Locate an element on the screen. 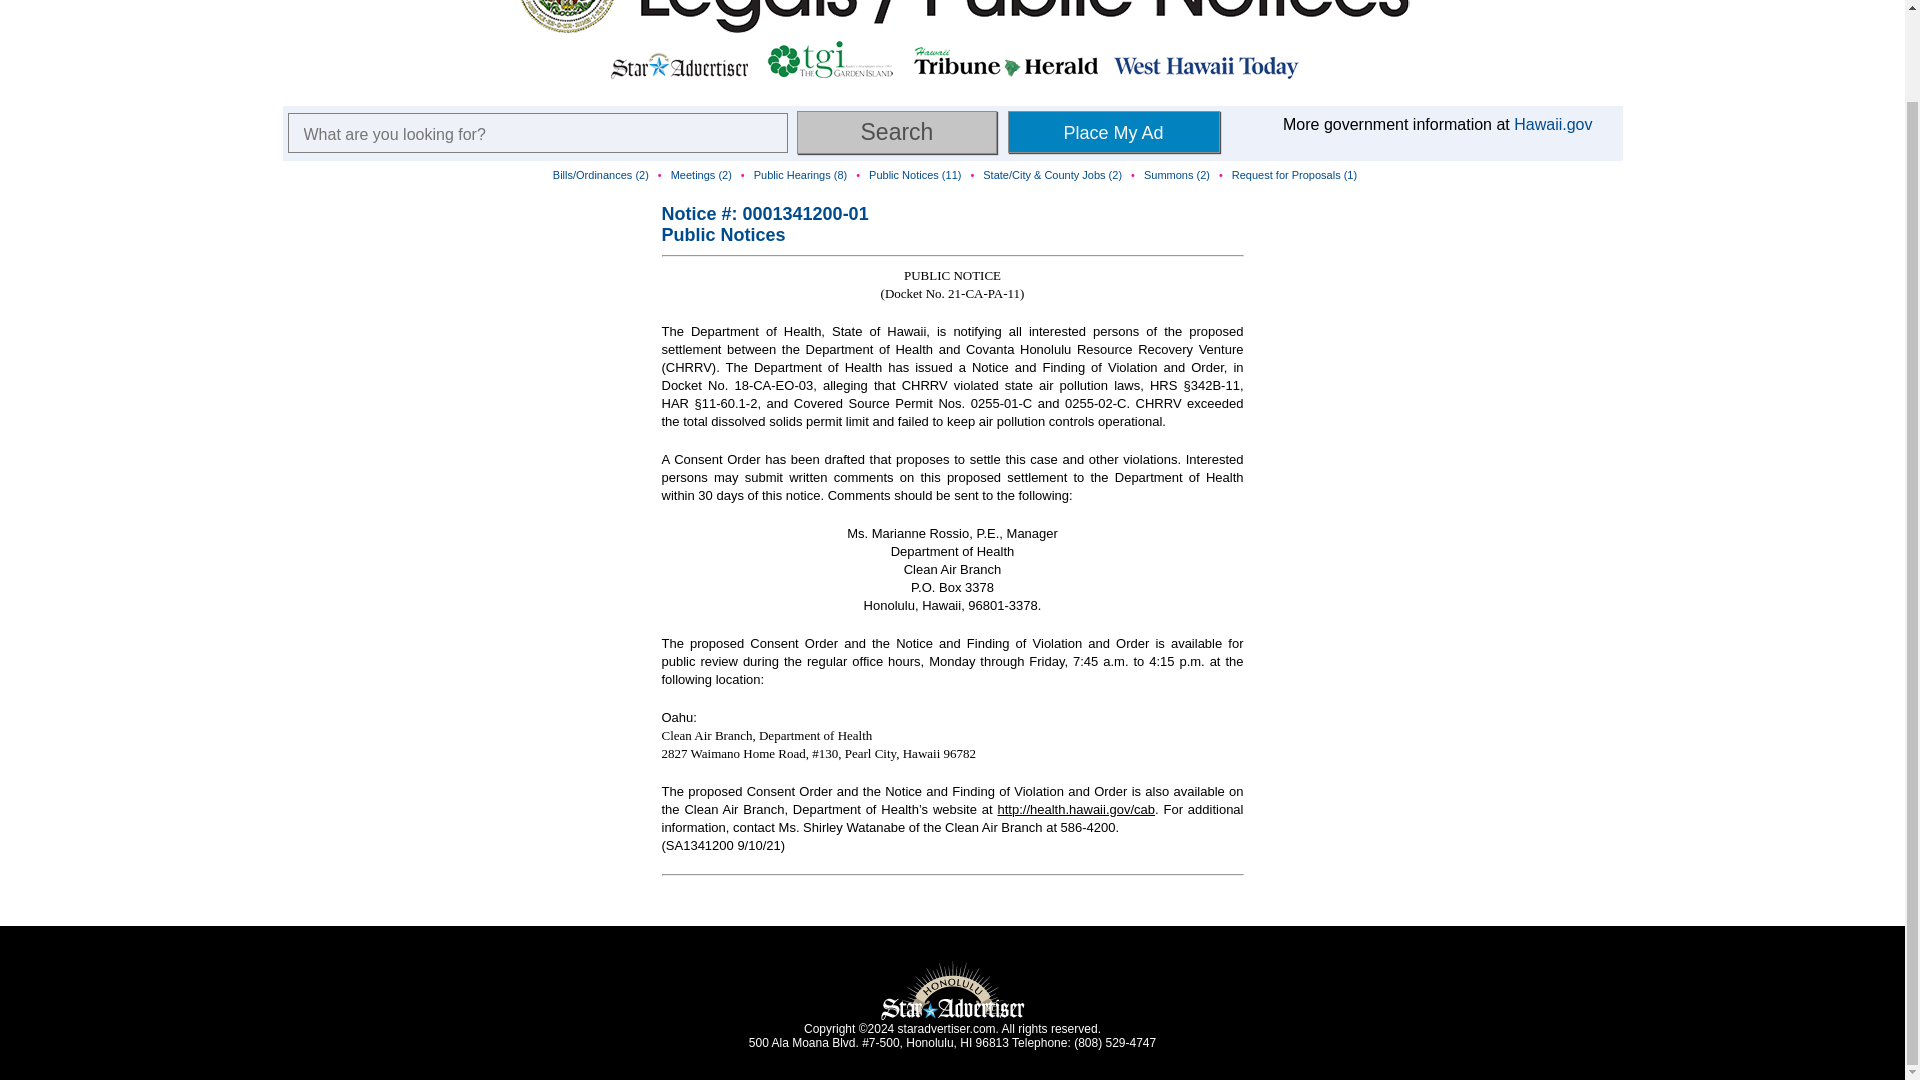 The width and height of the screenshot is (1920, 1080). Hawaii.gov is located at coordinates (1552, 124).